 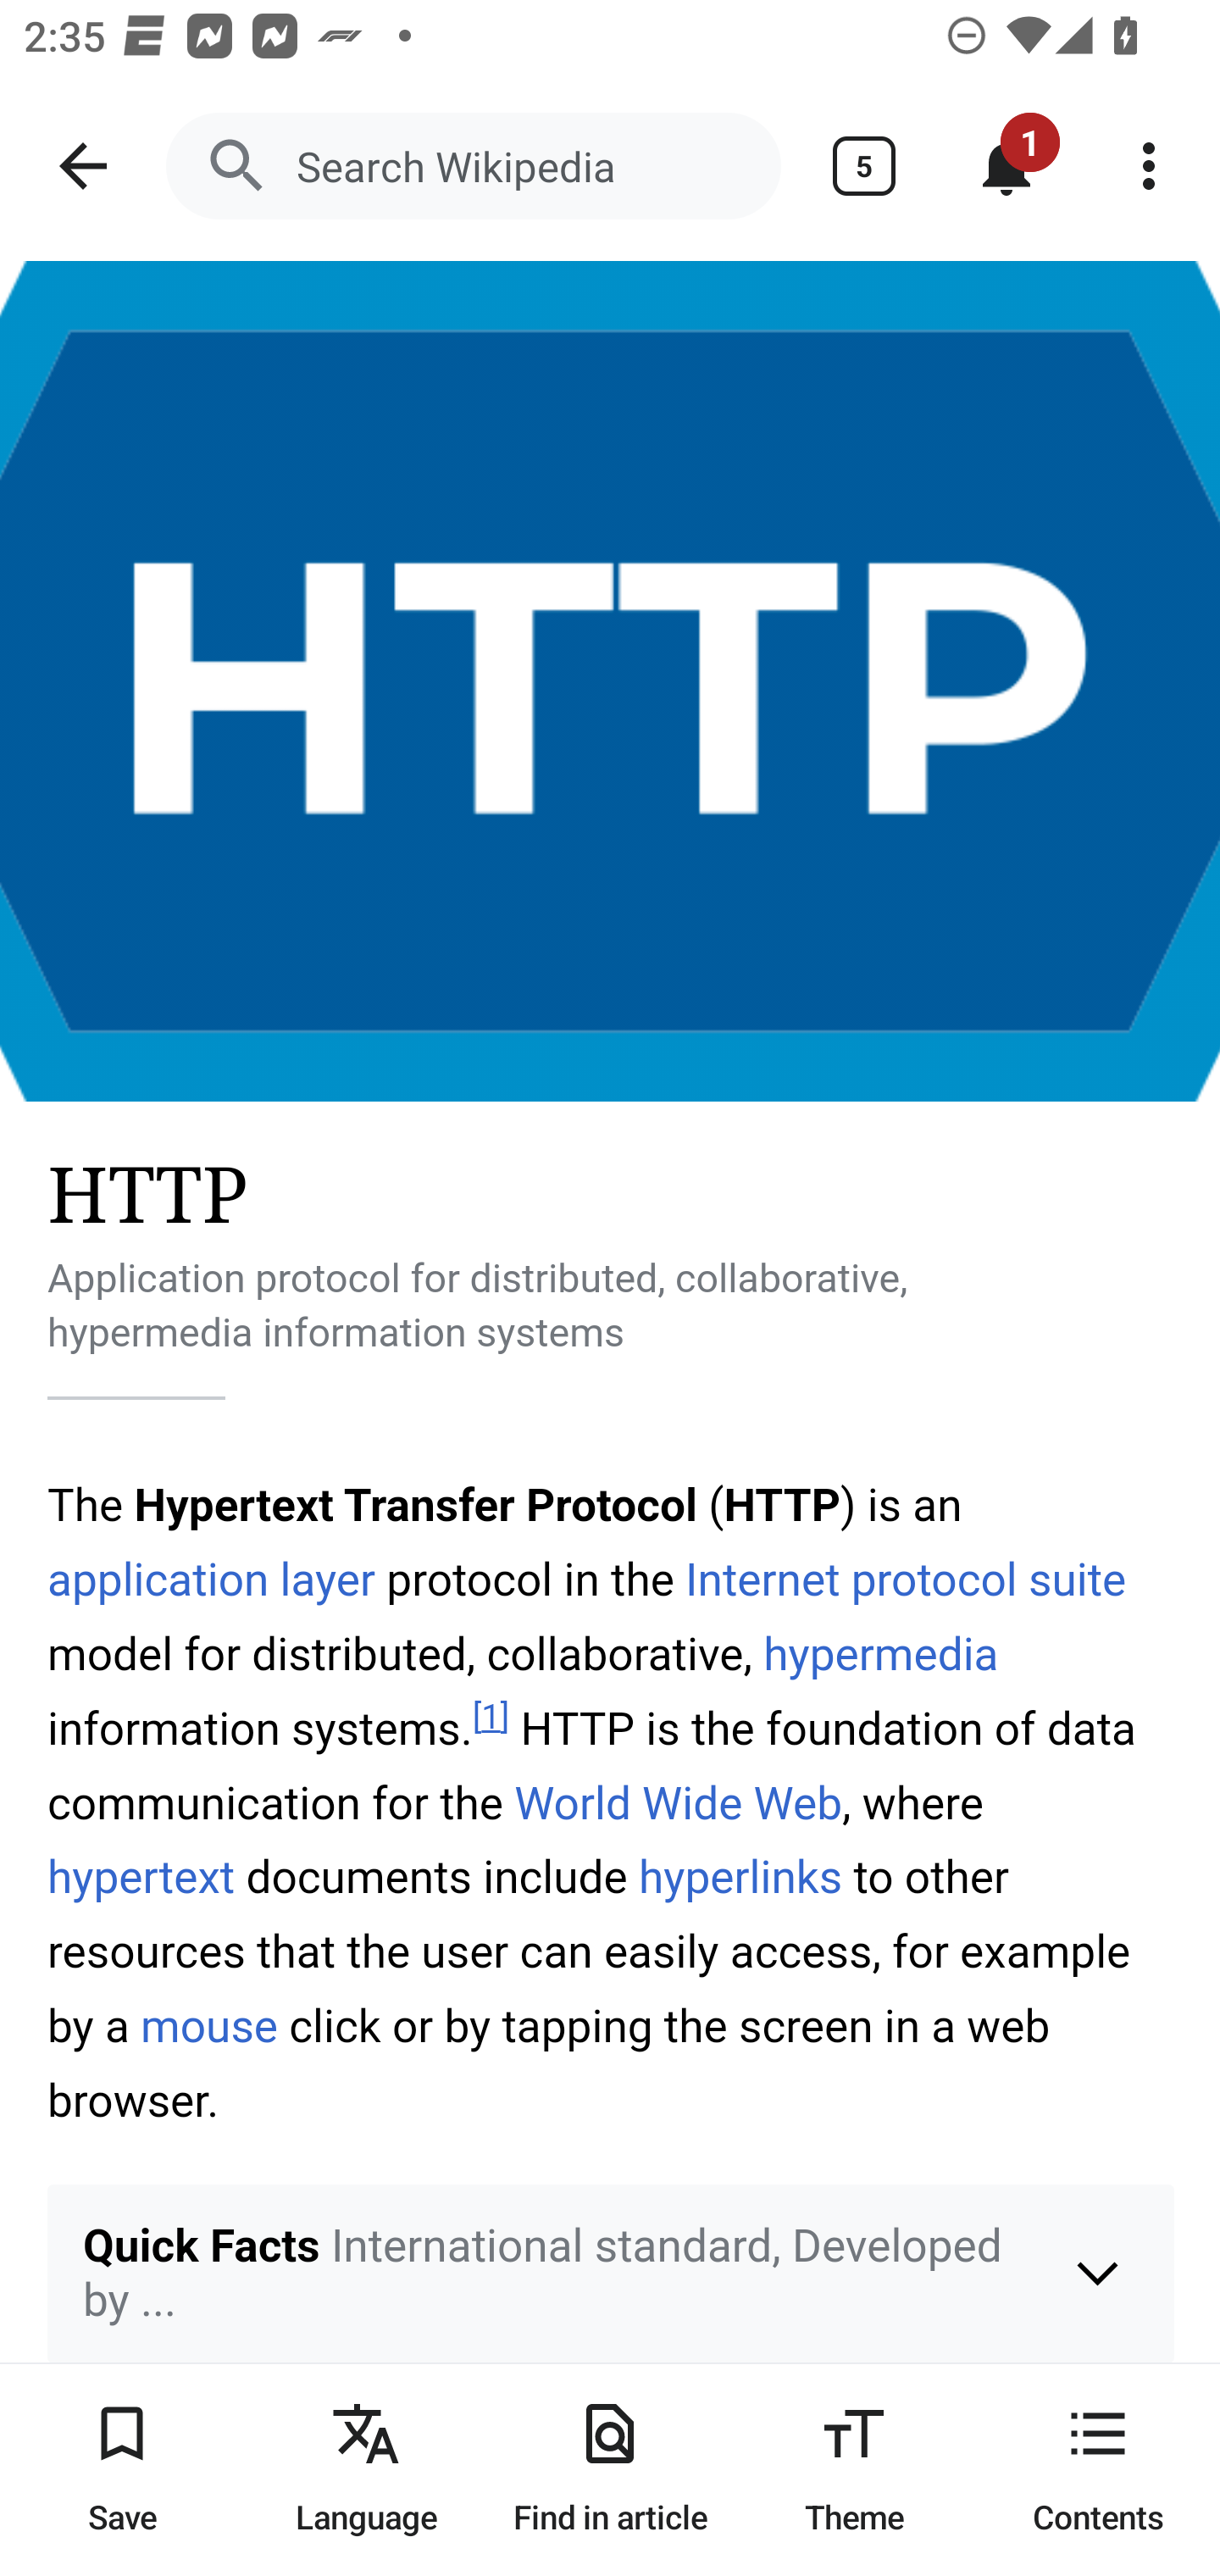 What do you see at coordinates (678, 1804) in the screenshot?
I see `World Wide Web` at bounding box center [678, 1804].